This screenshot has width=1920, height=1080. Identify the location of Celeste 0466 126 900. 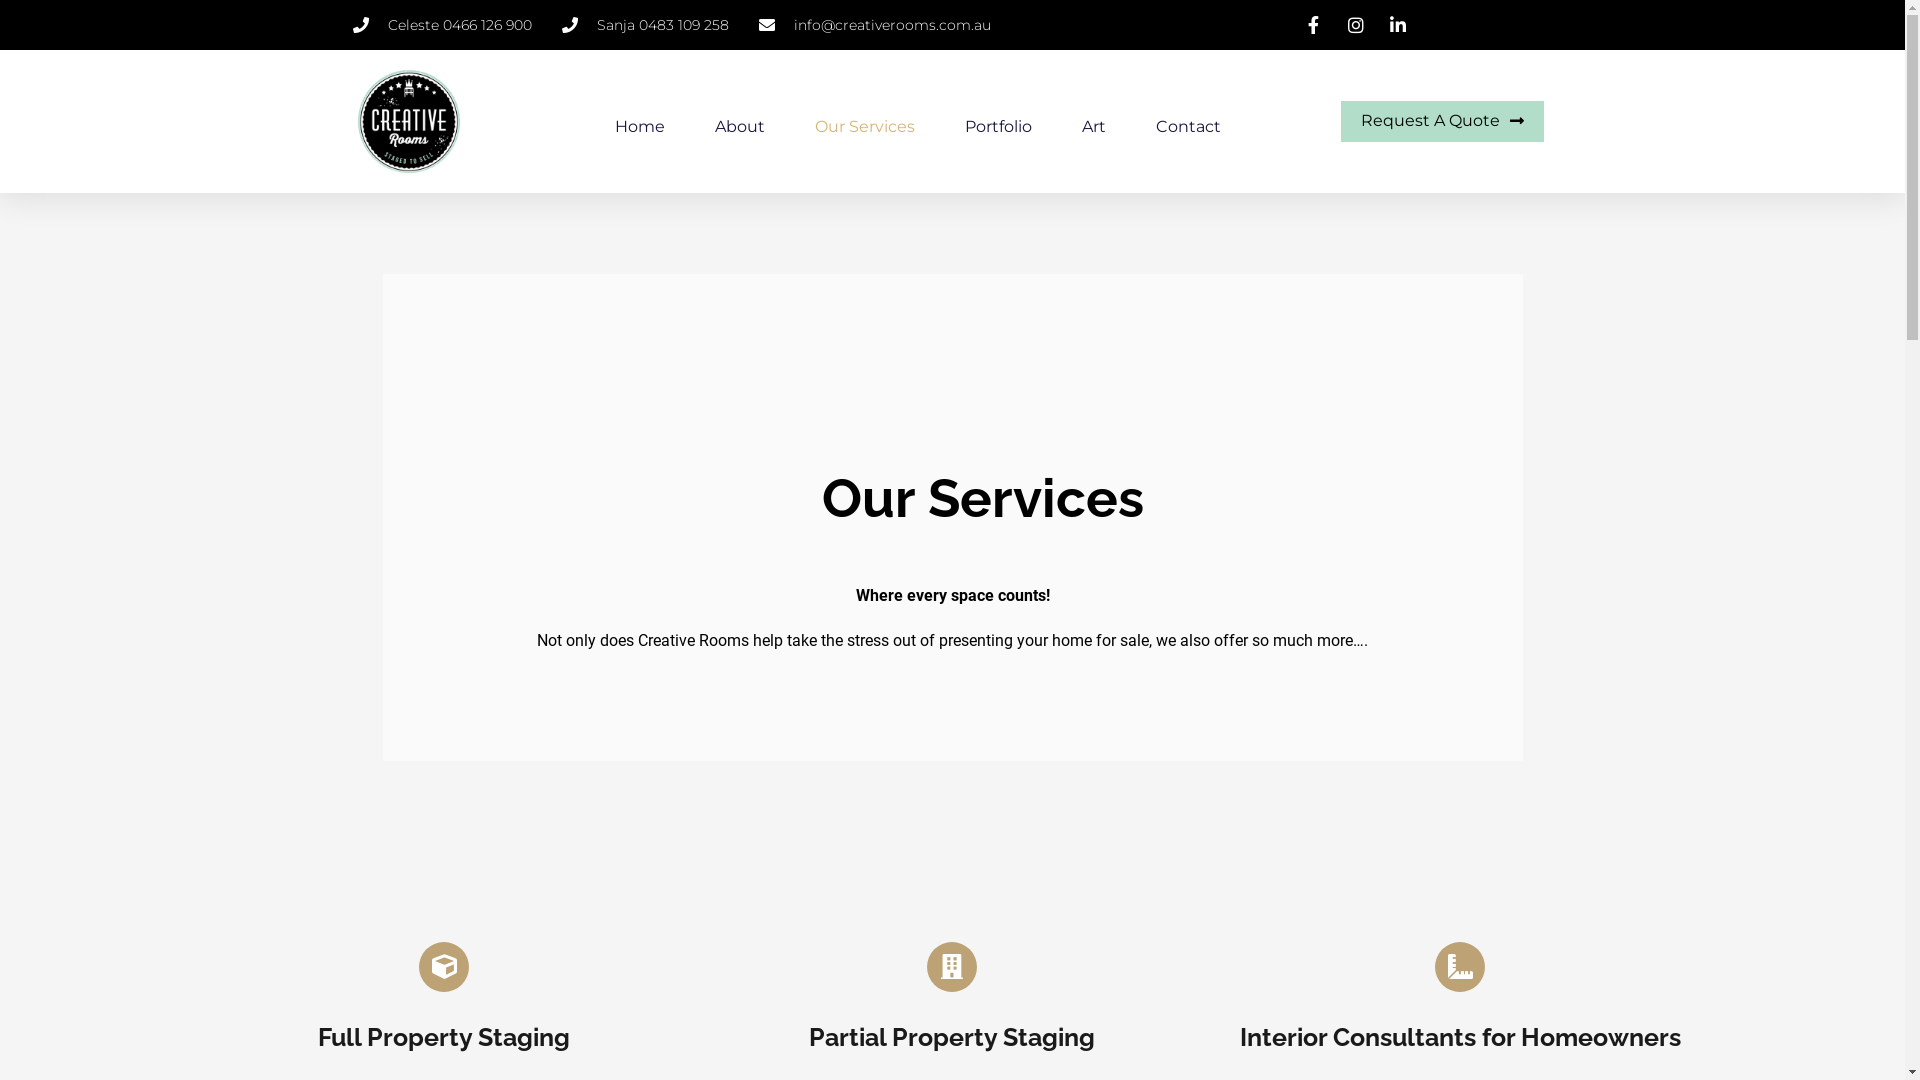
(442, 25).